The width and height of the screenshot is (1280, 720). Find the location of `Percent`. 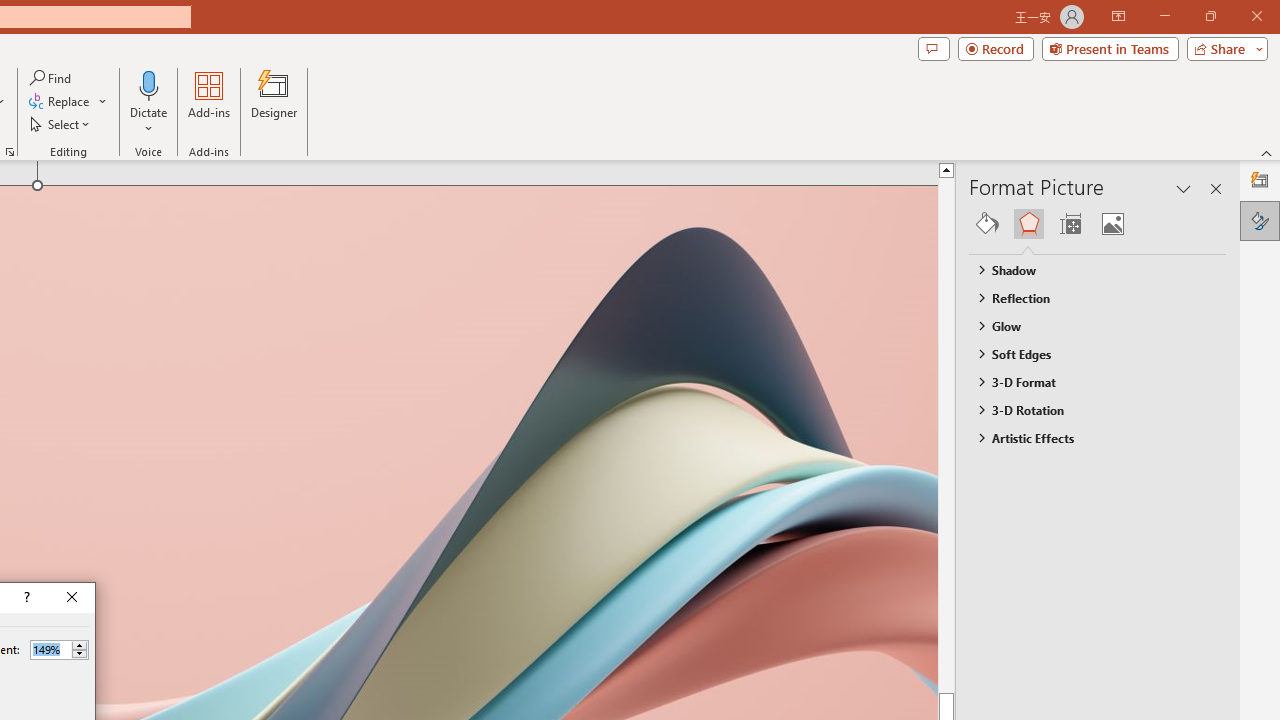

Percent is located at coordinates (59, 650).